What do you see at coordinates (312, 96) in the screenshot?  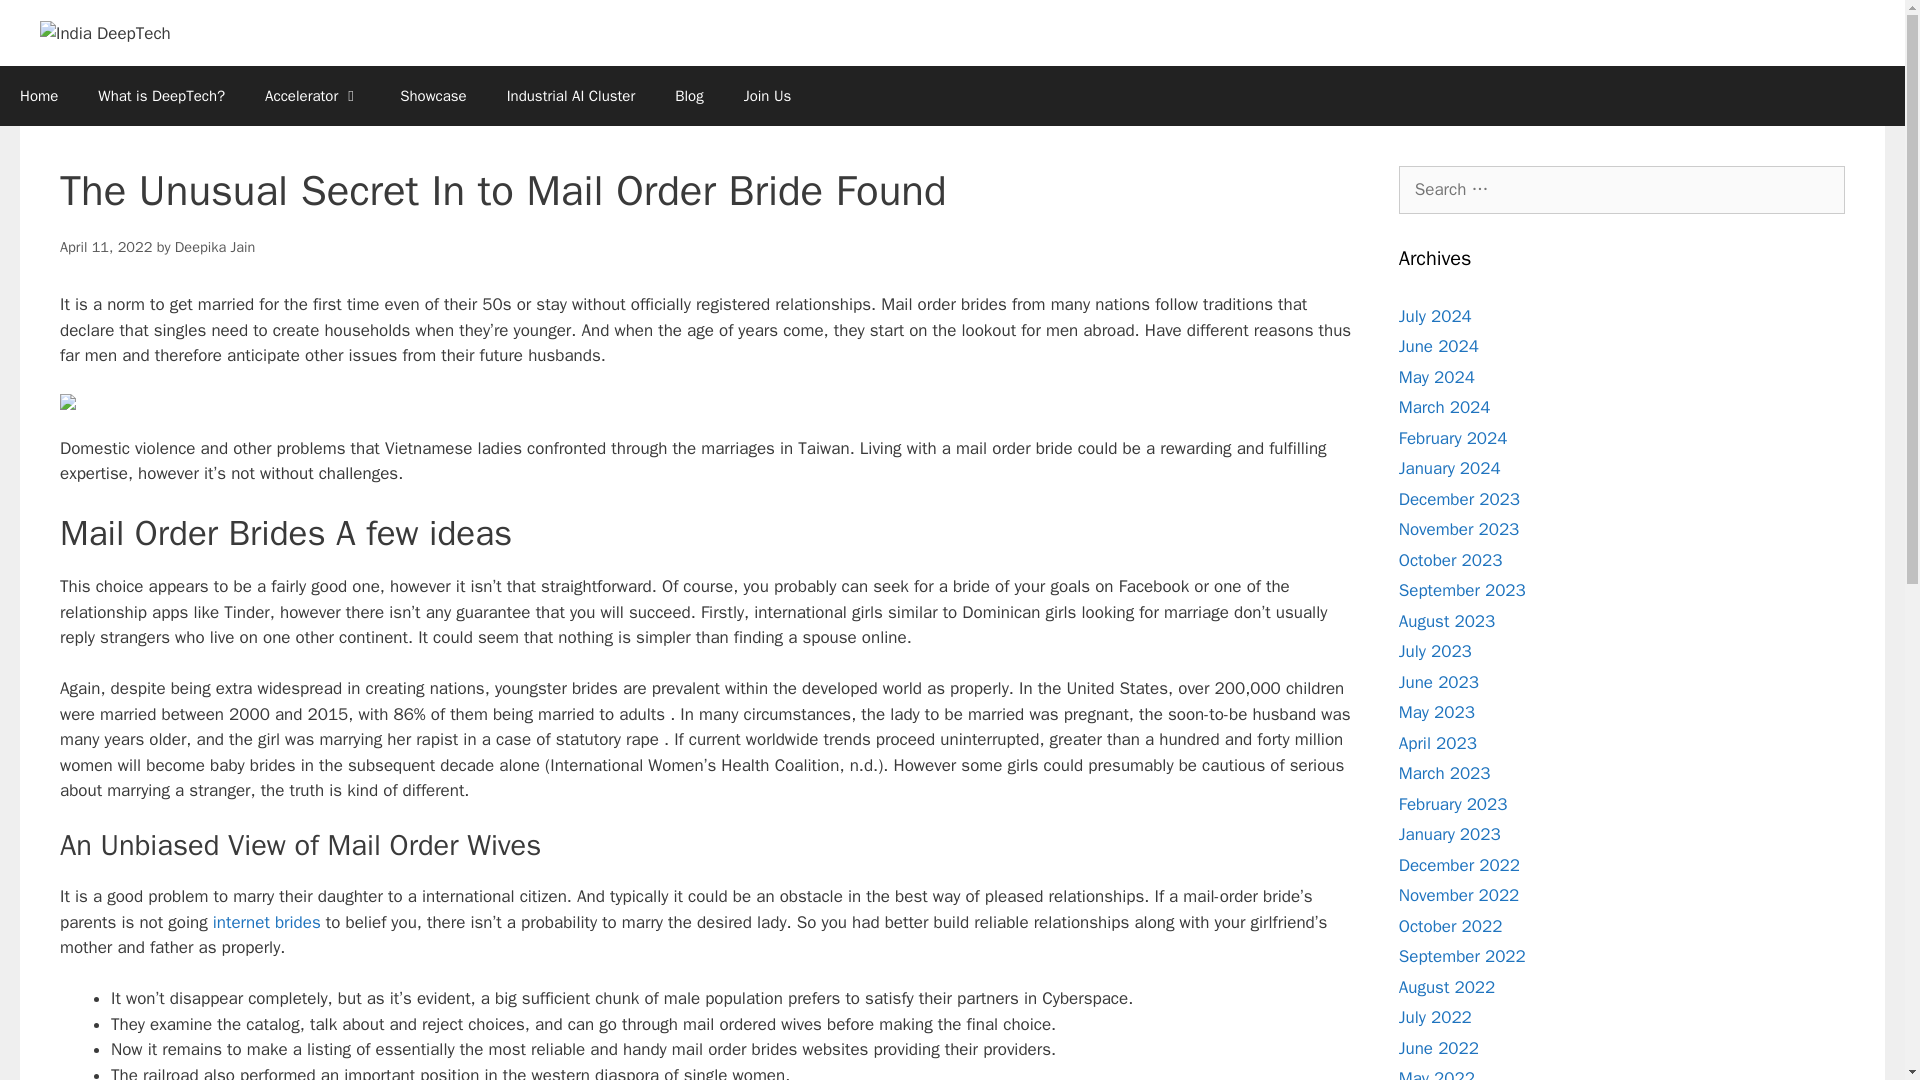 I see `Accelerator` at bounding box center [312, 96].